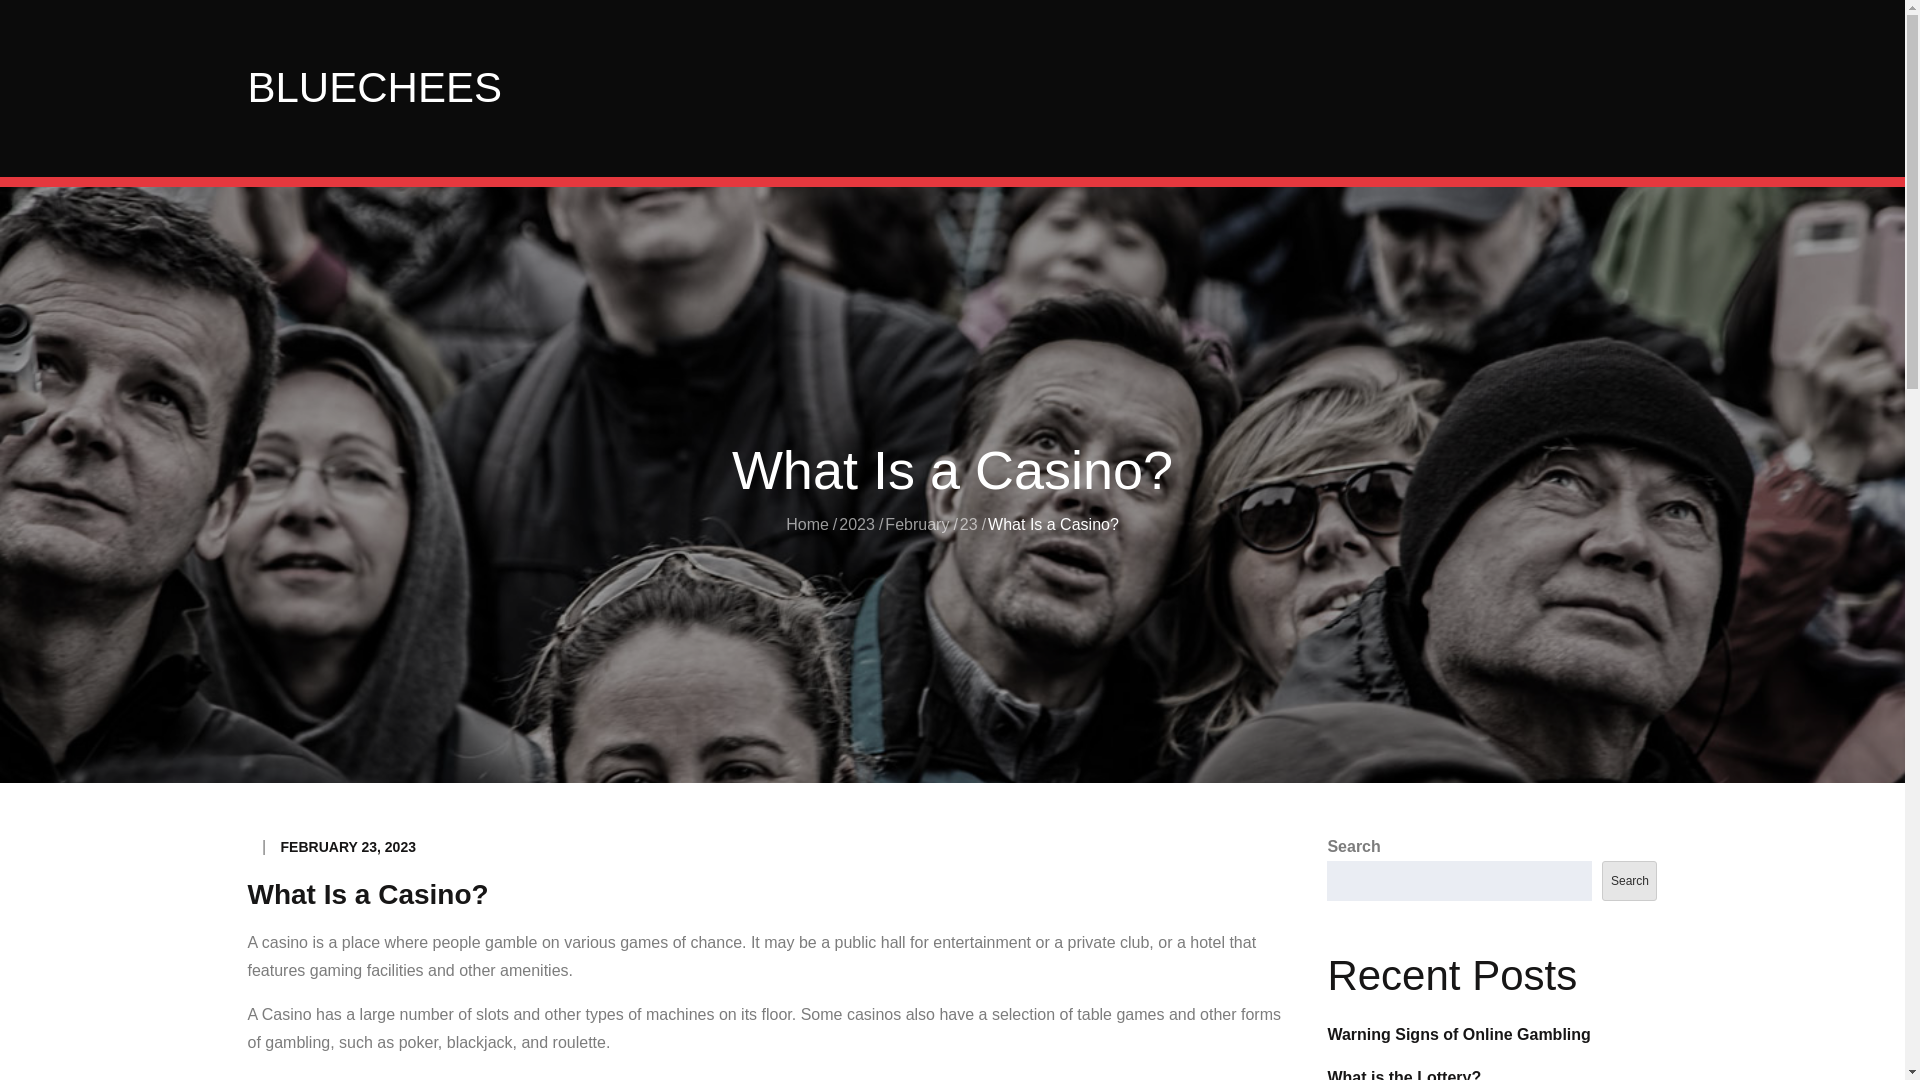 This screenshot has height=1080, width=1920. I want to click on Home, so click(807, 524).